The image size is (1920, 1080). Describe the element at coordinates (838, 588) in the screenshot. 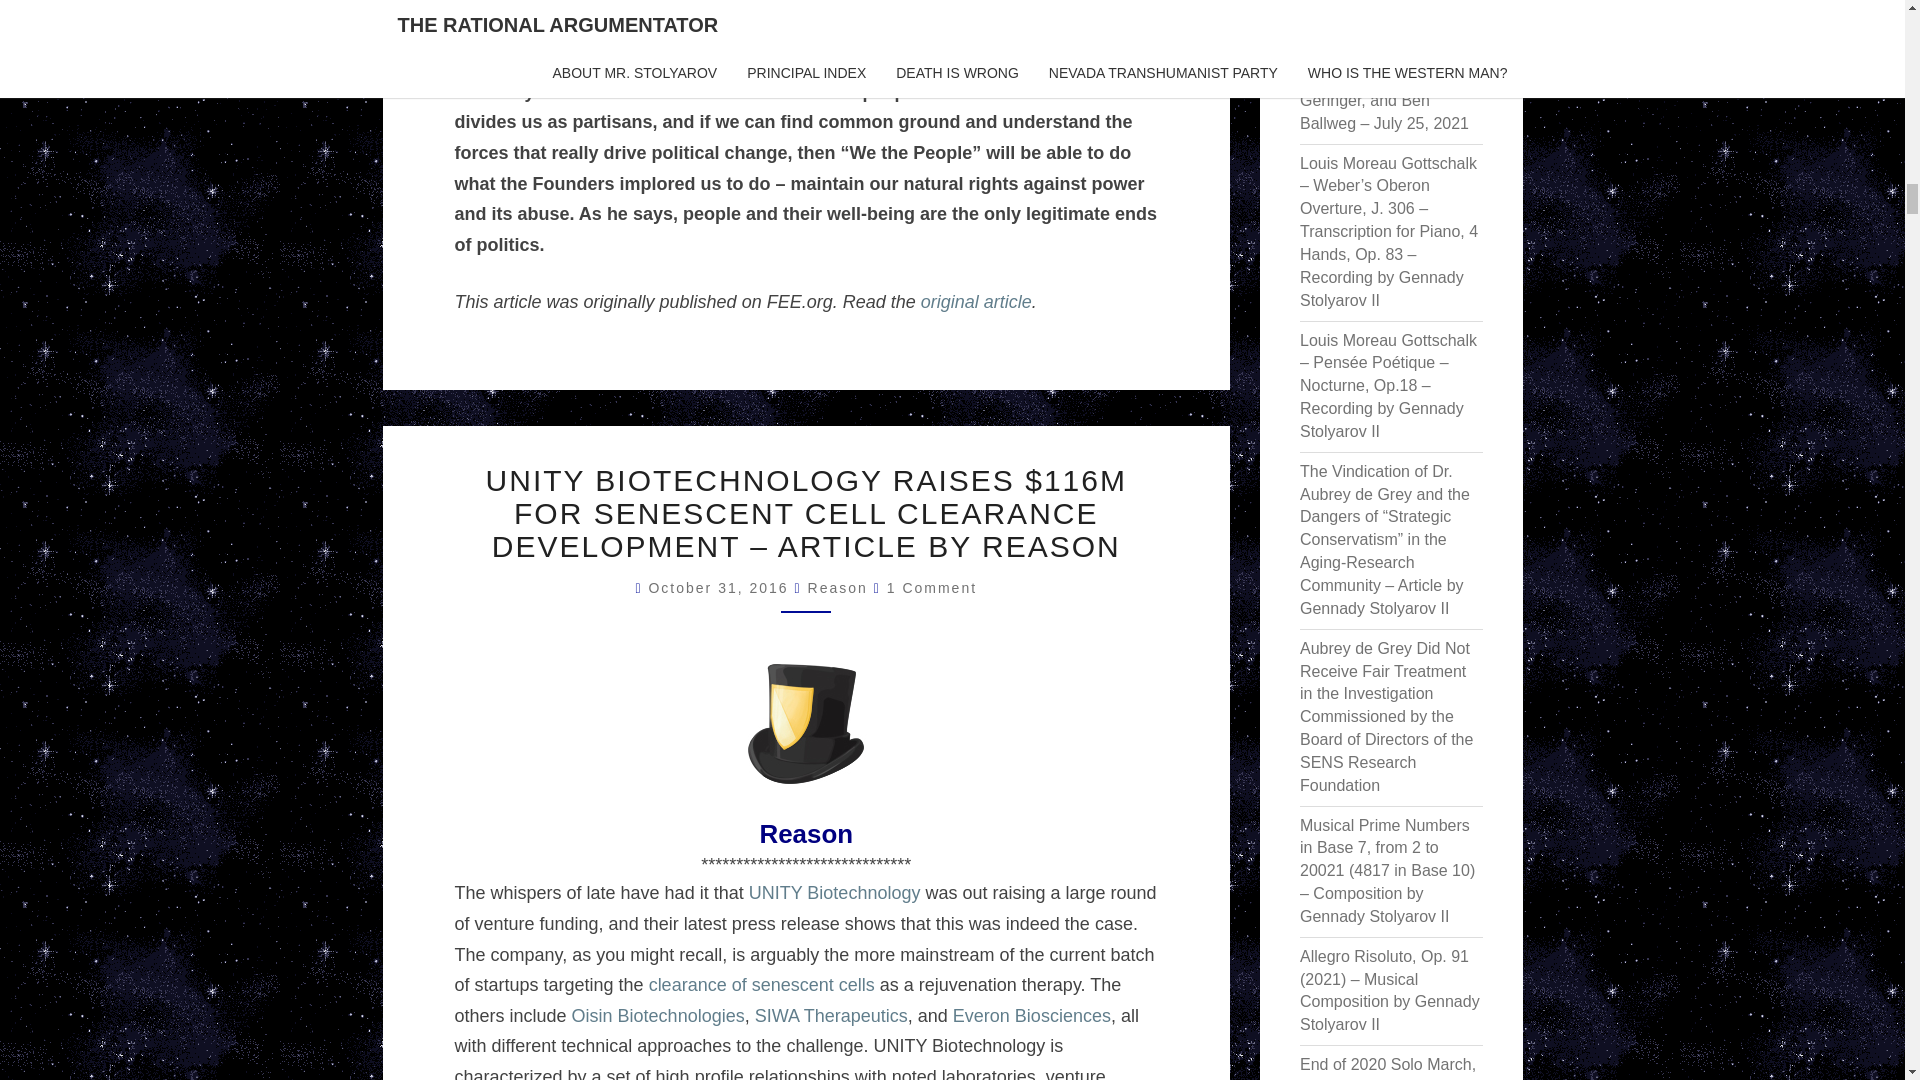

I see `View all posts by Reason` at that location.